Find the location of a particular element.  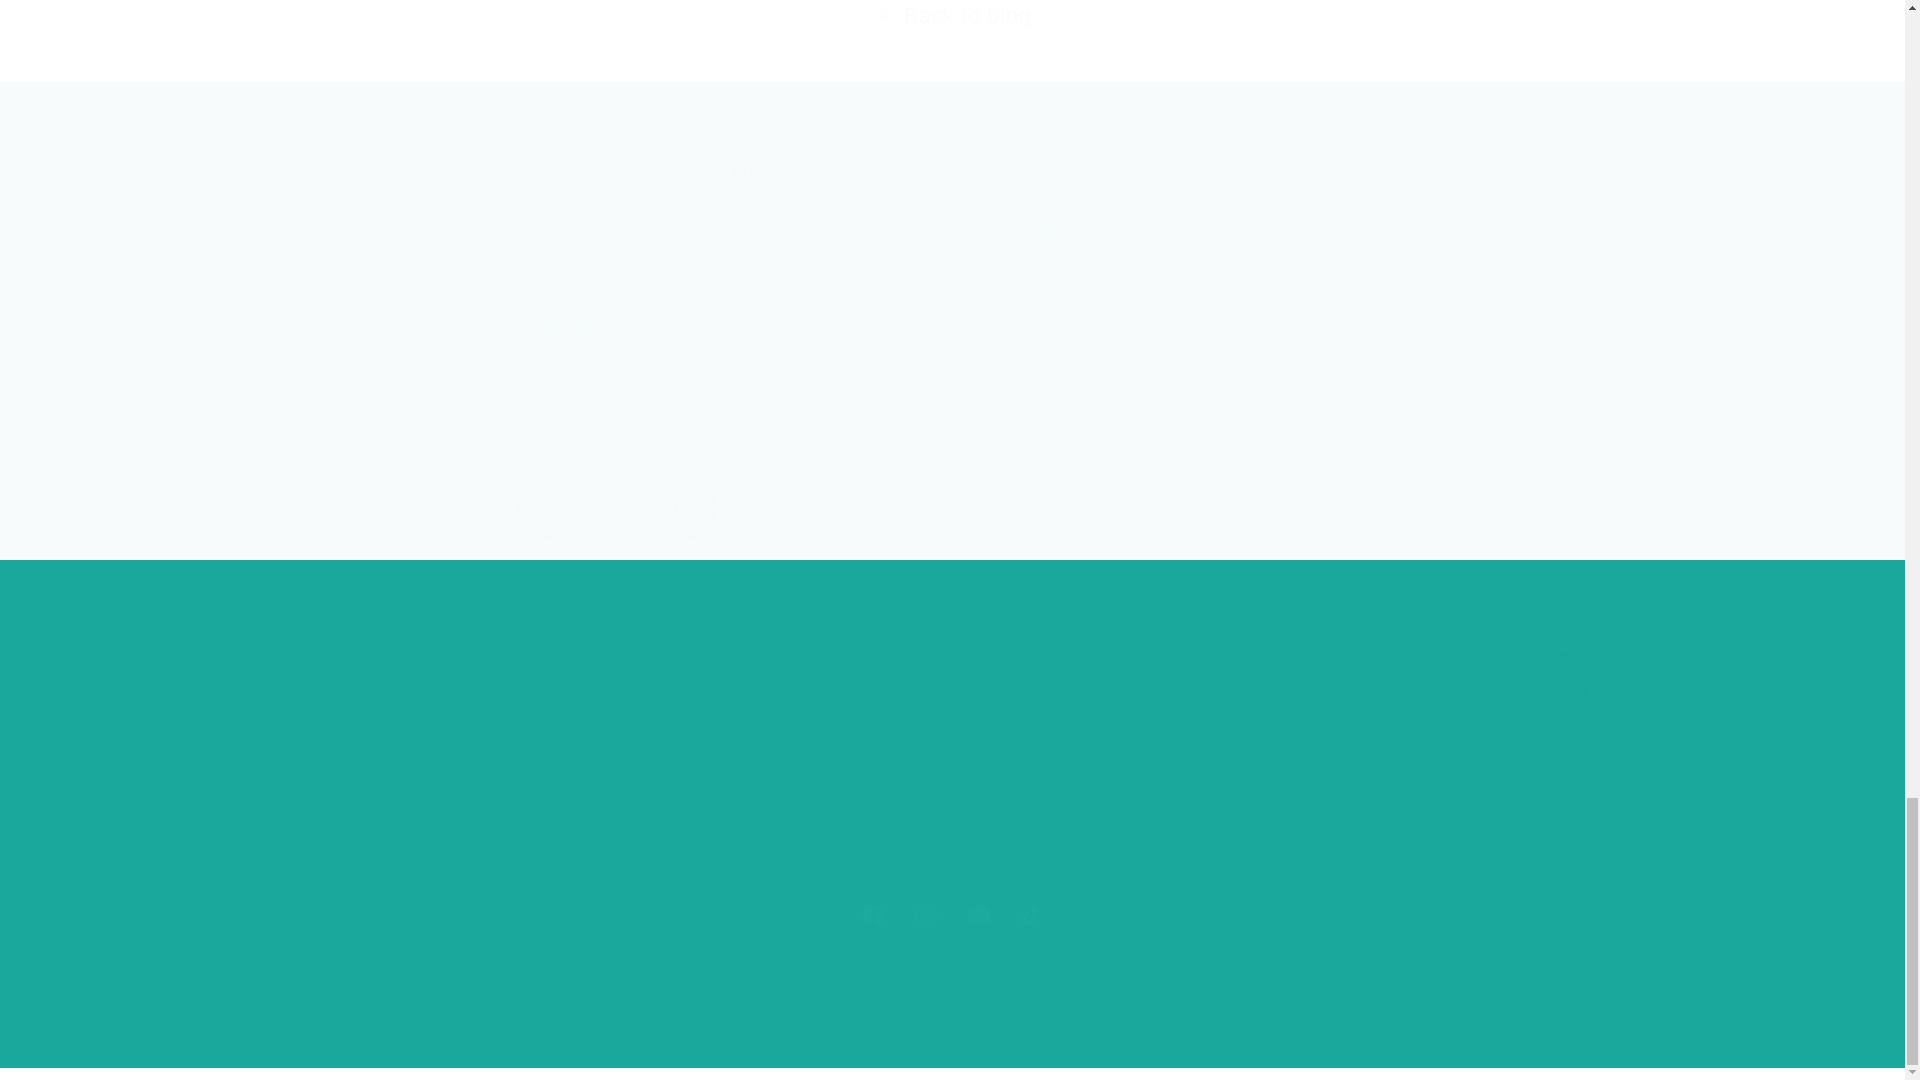

FAQ is located at coordinates (586, 777).